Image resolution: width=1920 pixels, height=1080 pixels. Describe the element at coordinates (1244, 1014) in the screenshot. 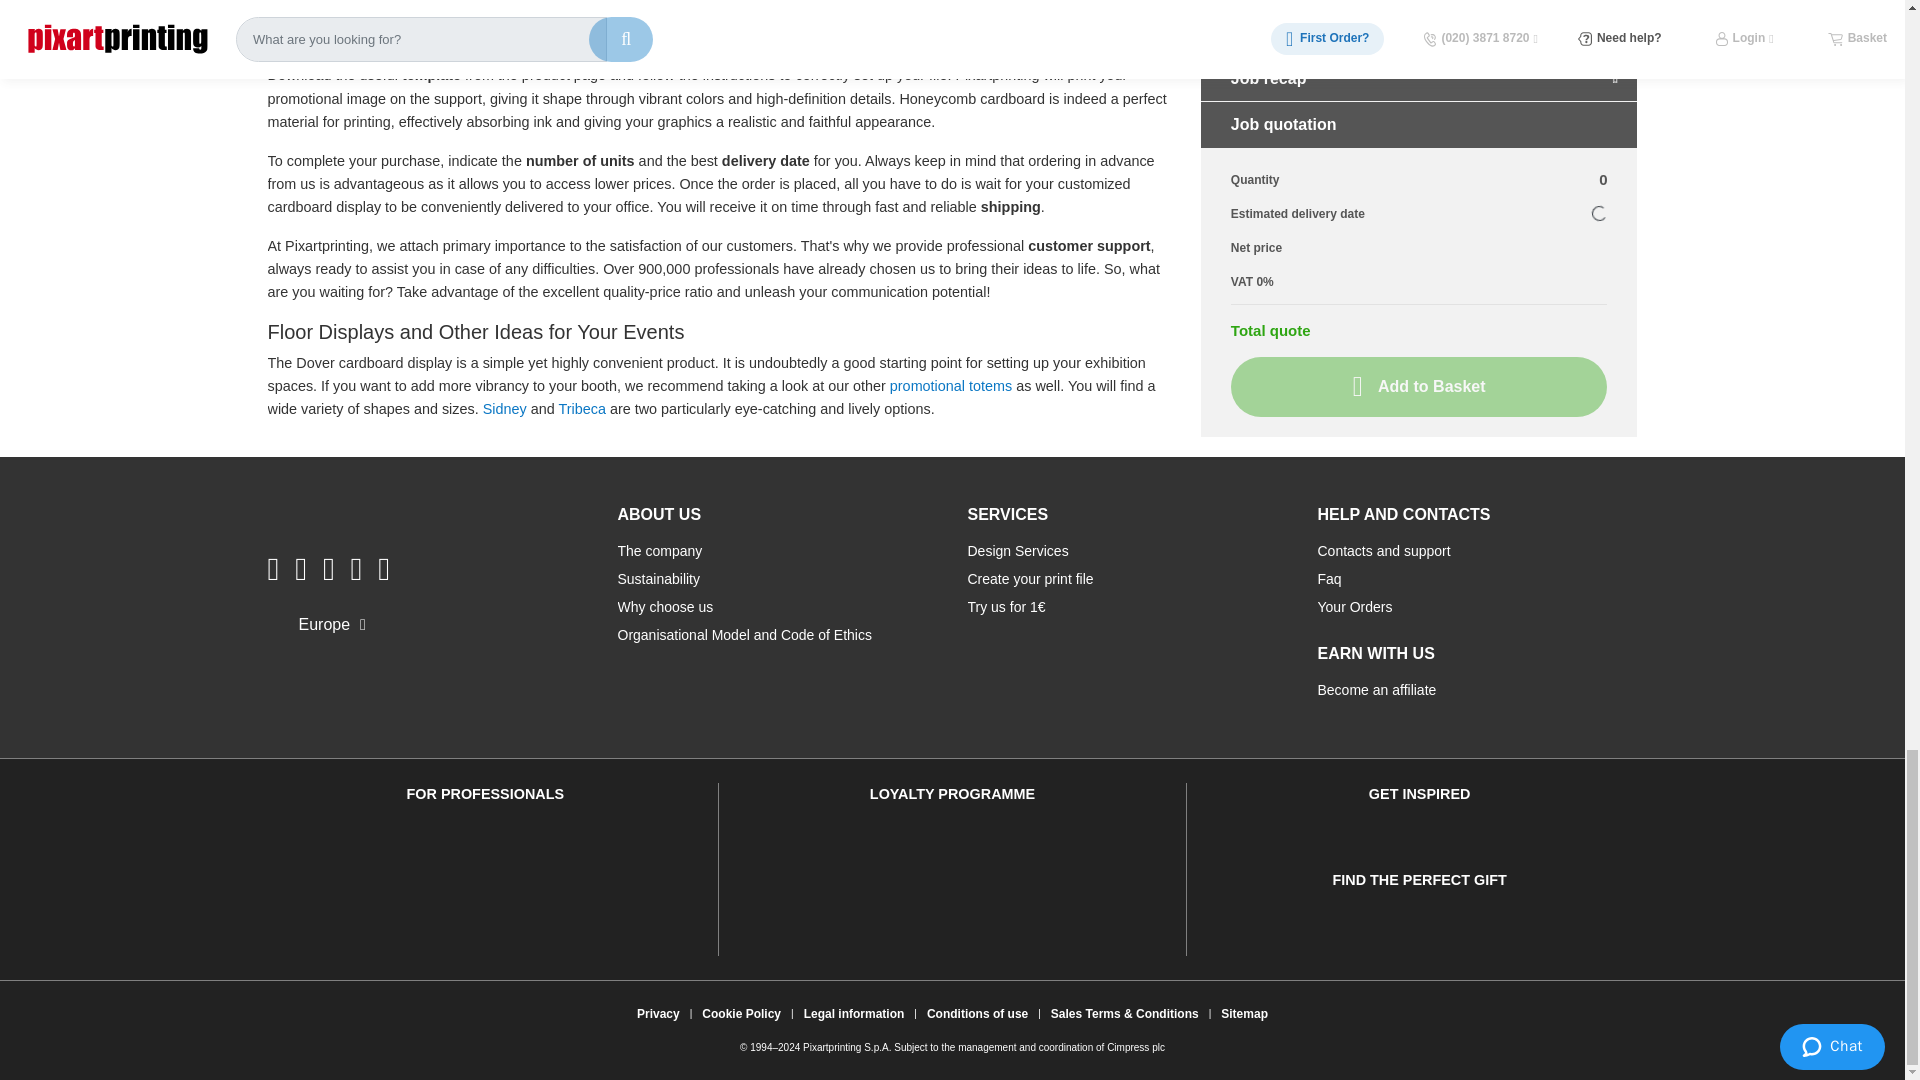

I see `Sitemap` at that location.